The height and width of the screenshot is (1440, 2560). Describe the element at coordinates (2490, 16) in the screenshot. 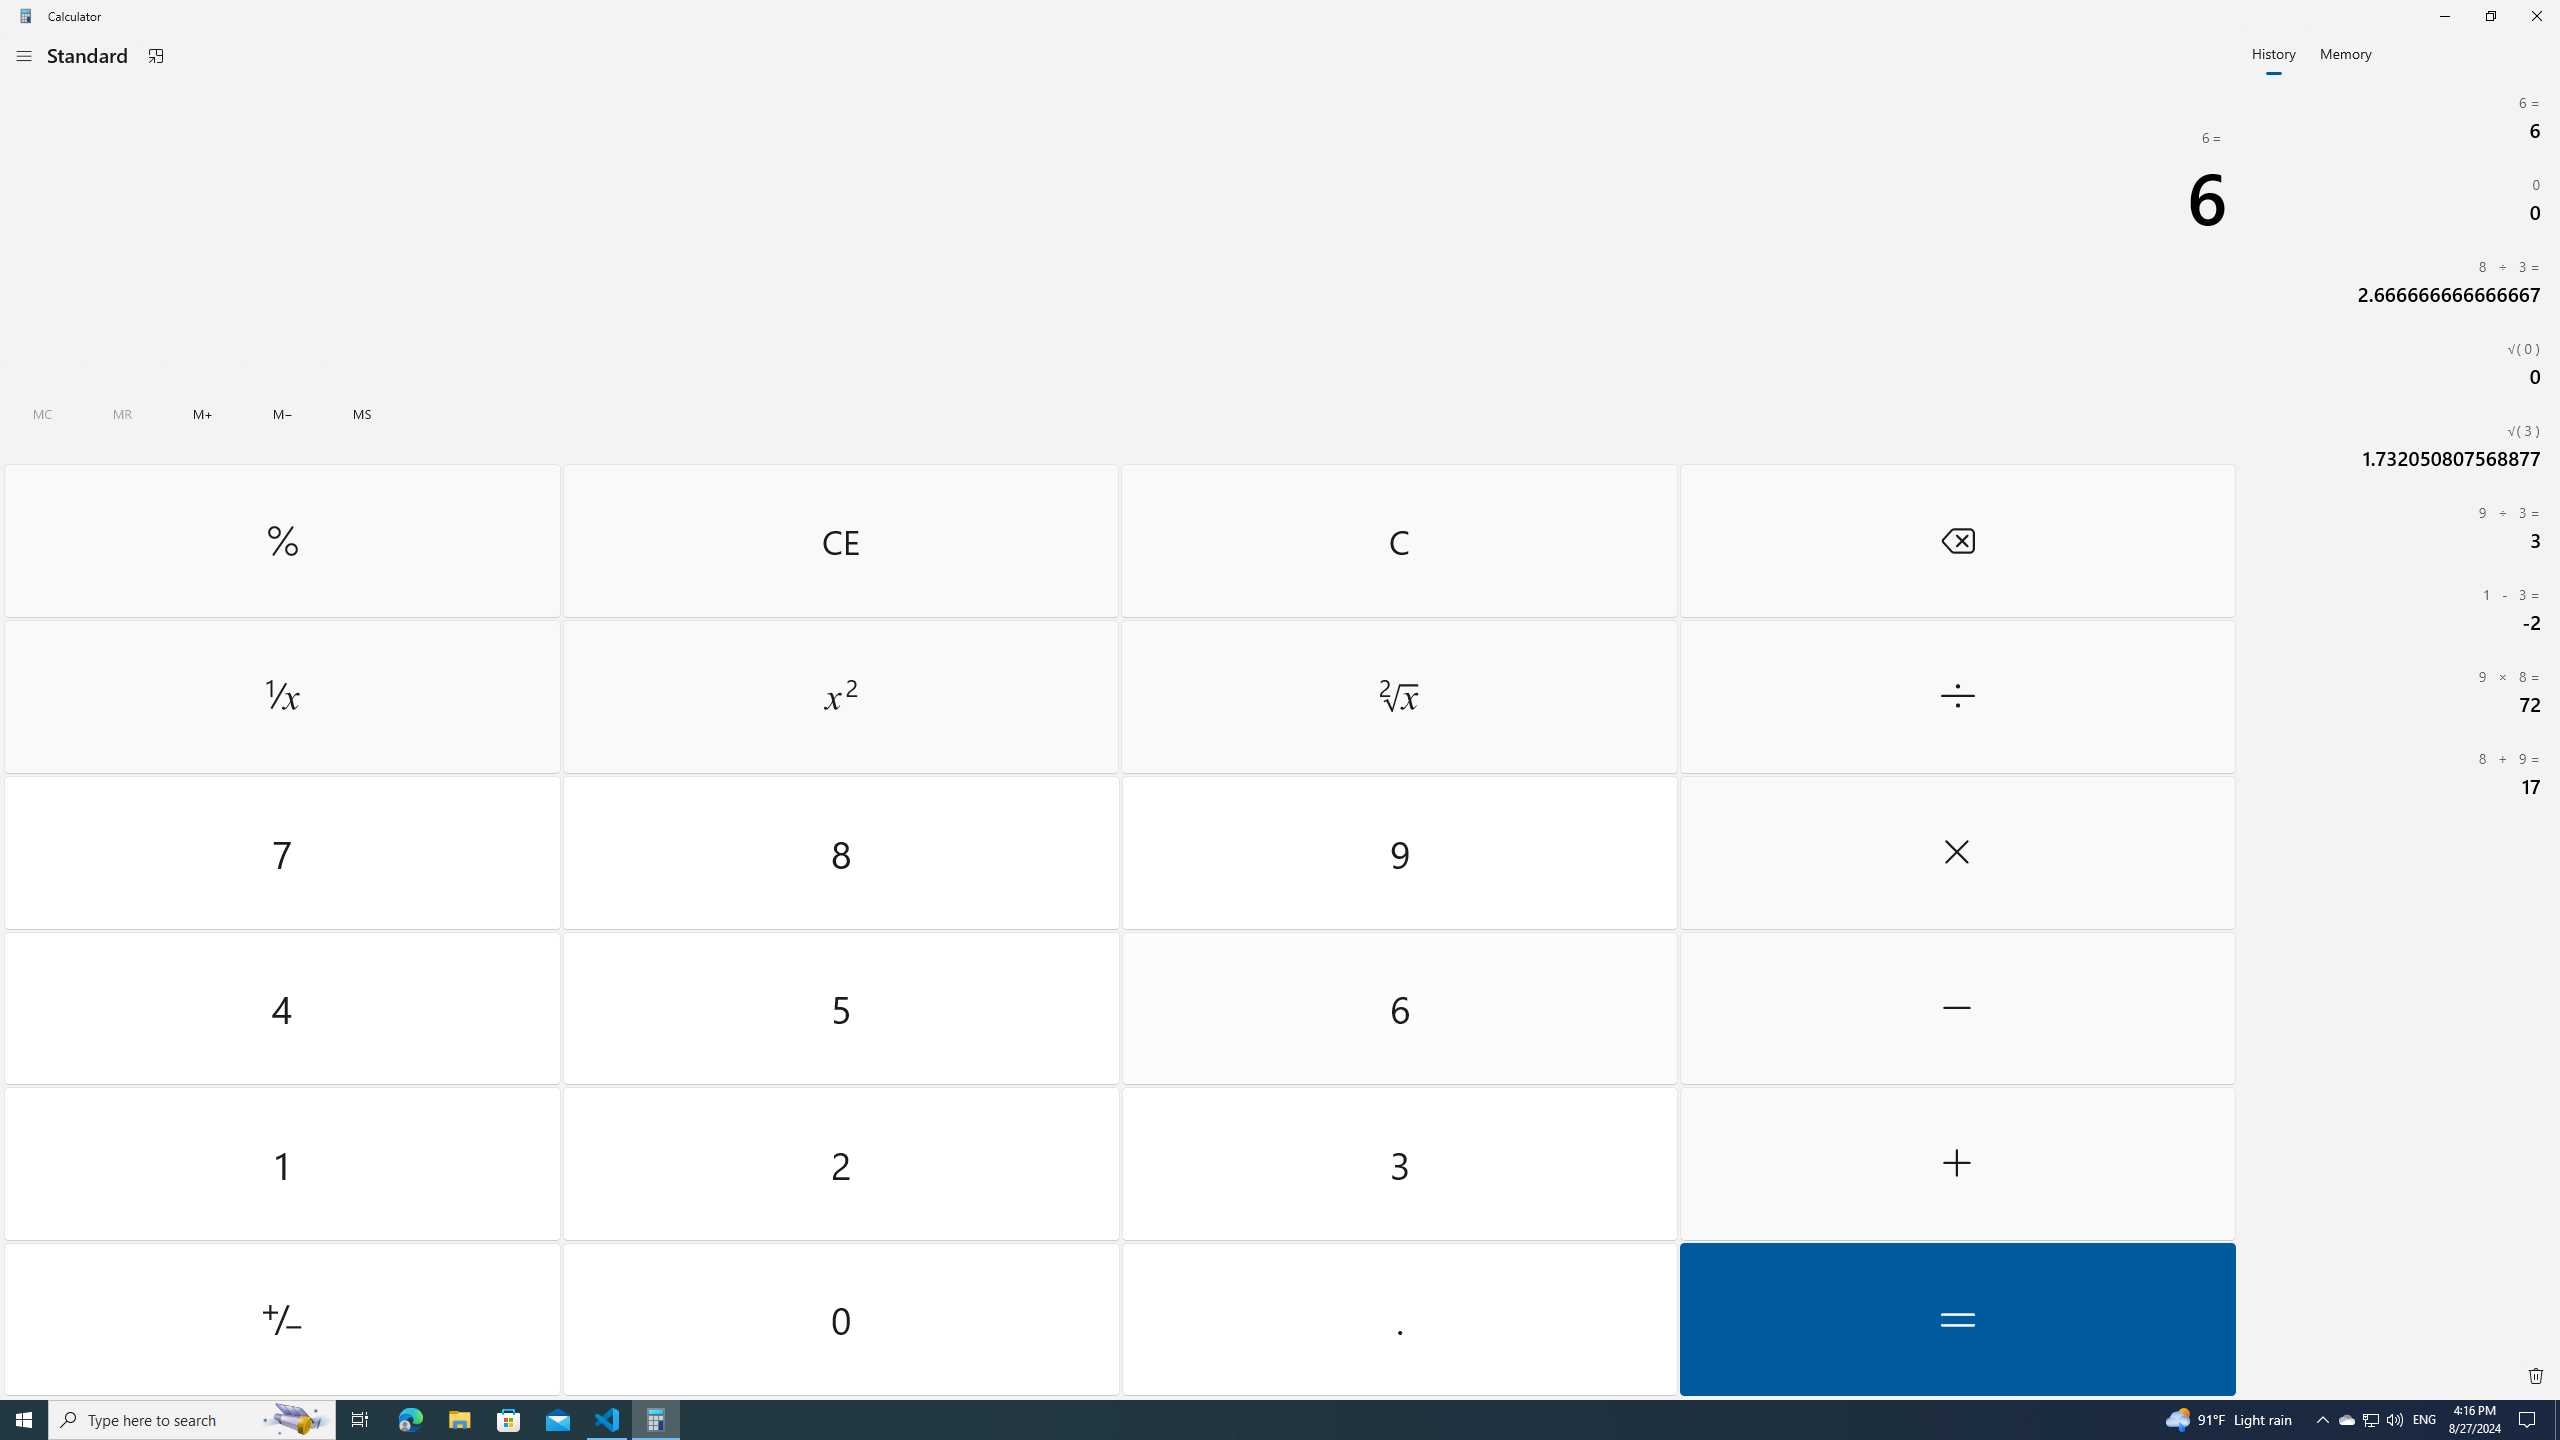

I see `Restore Calculator` at that location.